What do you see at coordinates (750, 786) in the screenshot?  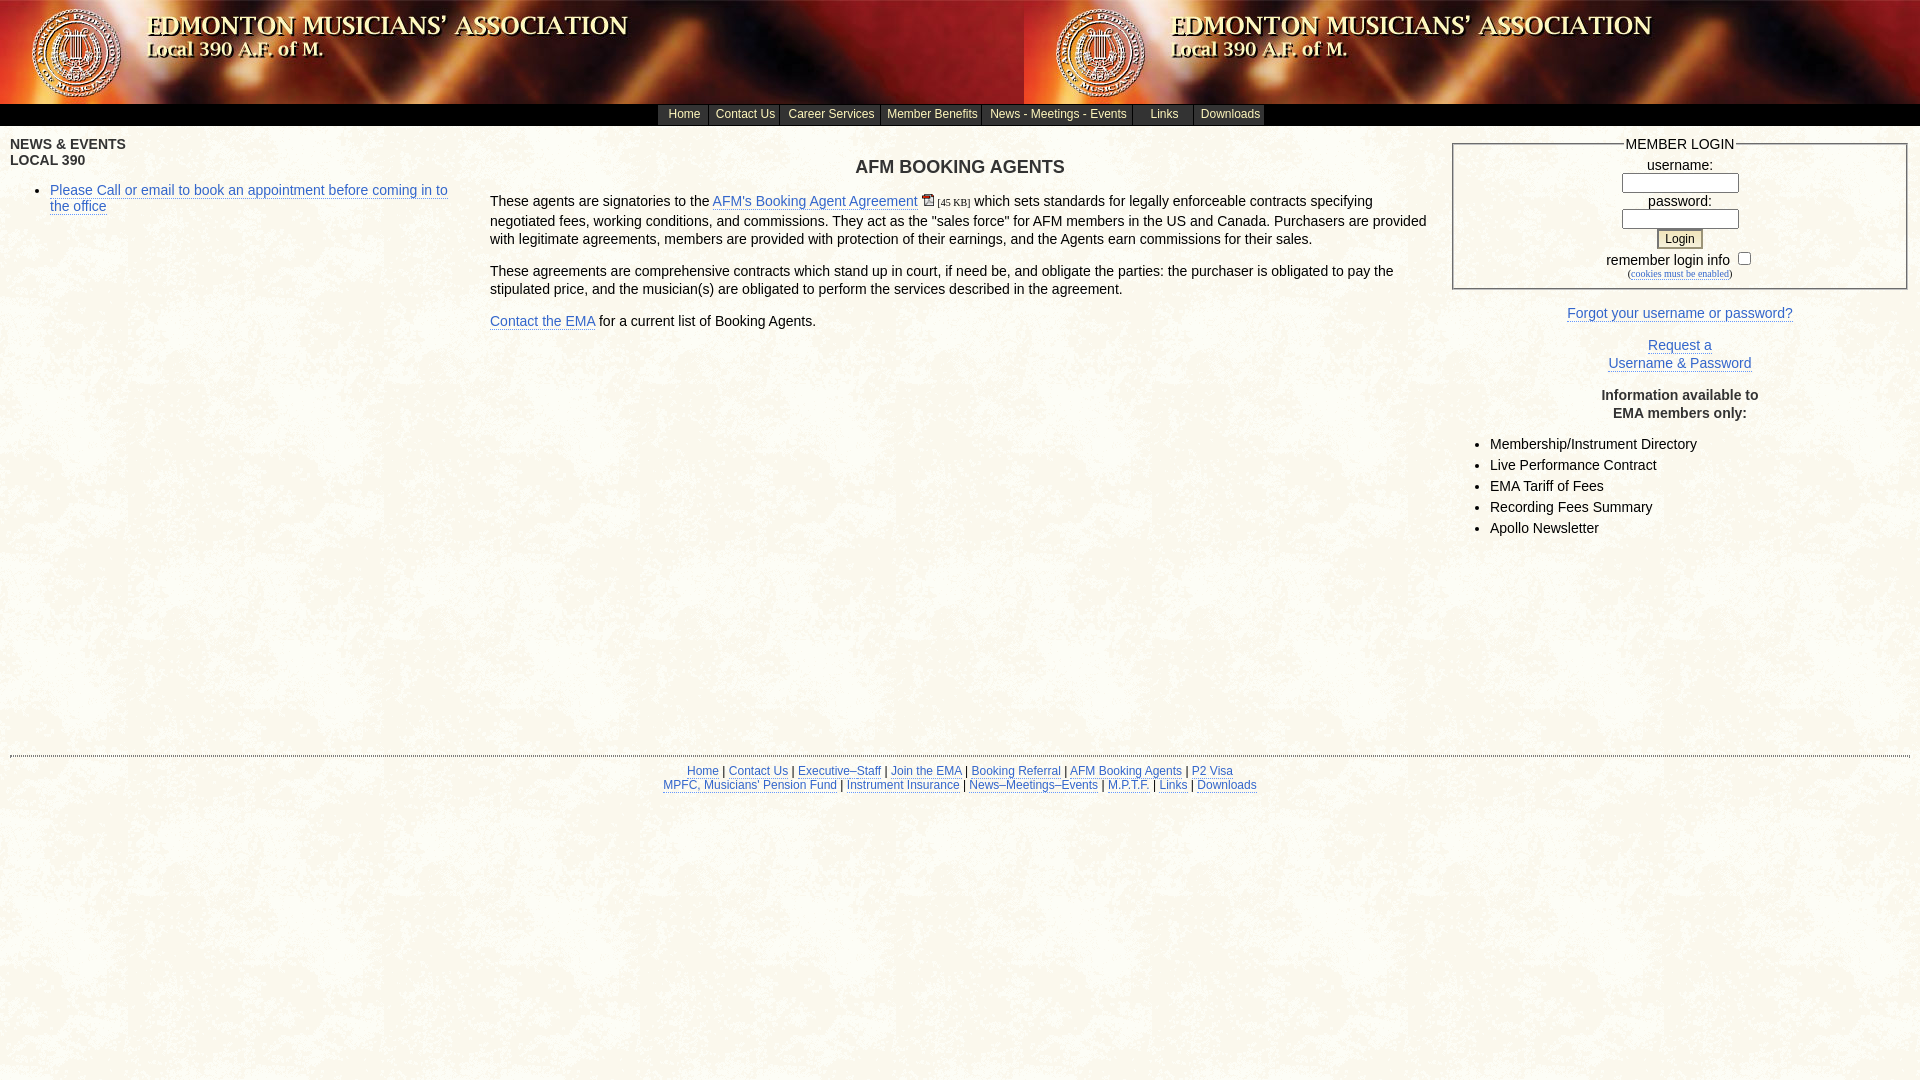 I see `MPFC, Musicians' Pension Fund` at bounding box center [750, 786].